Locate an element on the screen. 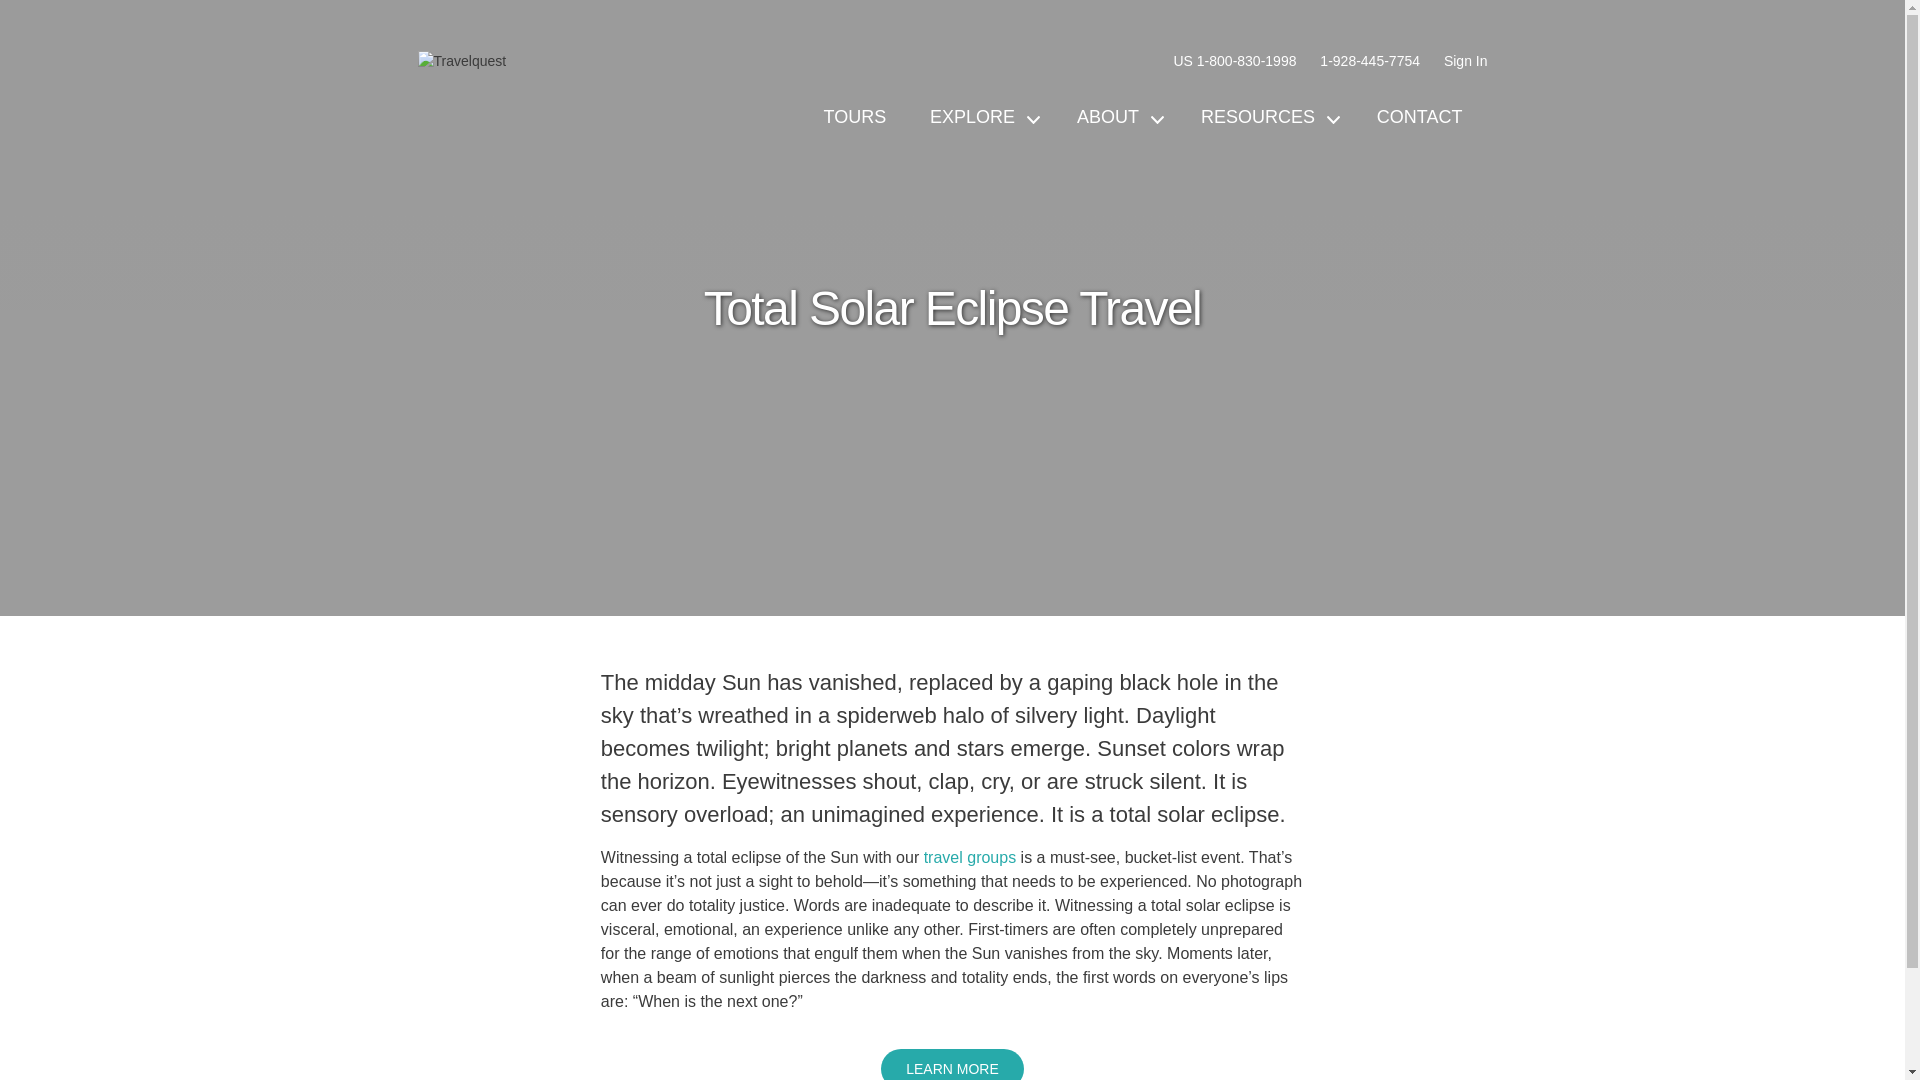 This screenshot has width=1920, height=1080. ABOUT is located at coordinates (1116, 116).